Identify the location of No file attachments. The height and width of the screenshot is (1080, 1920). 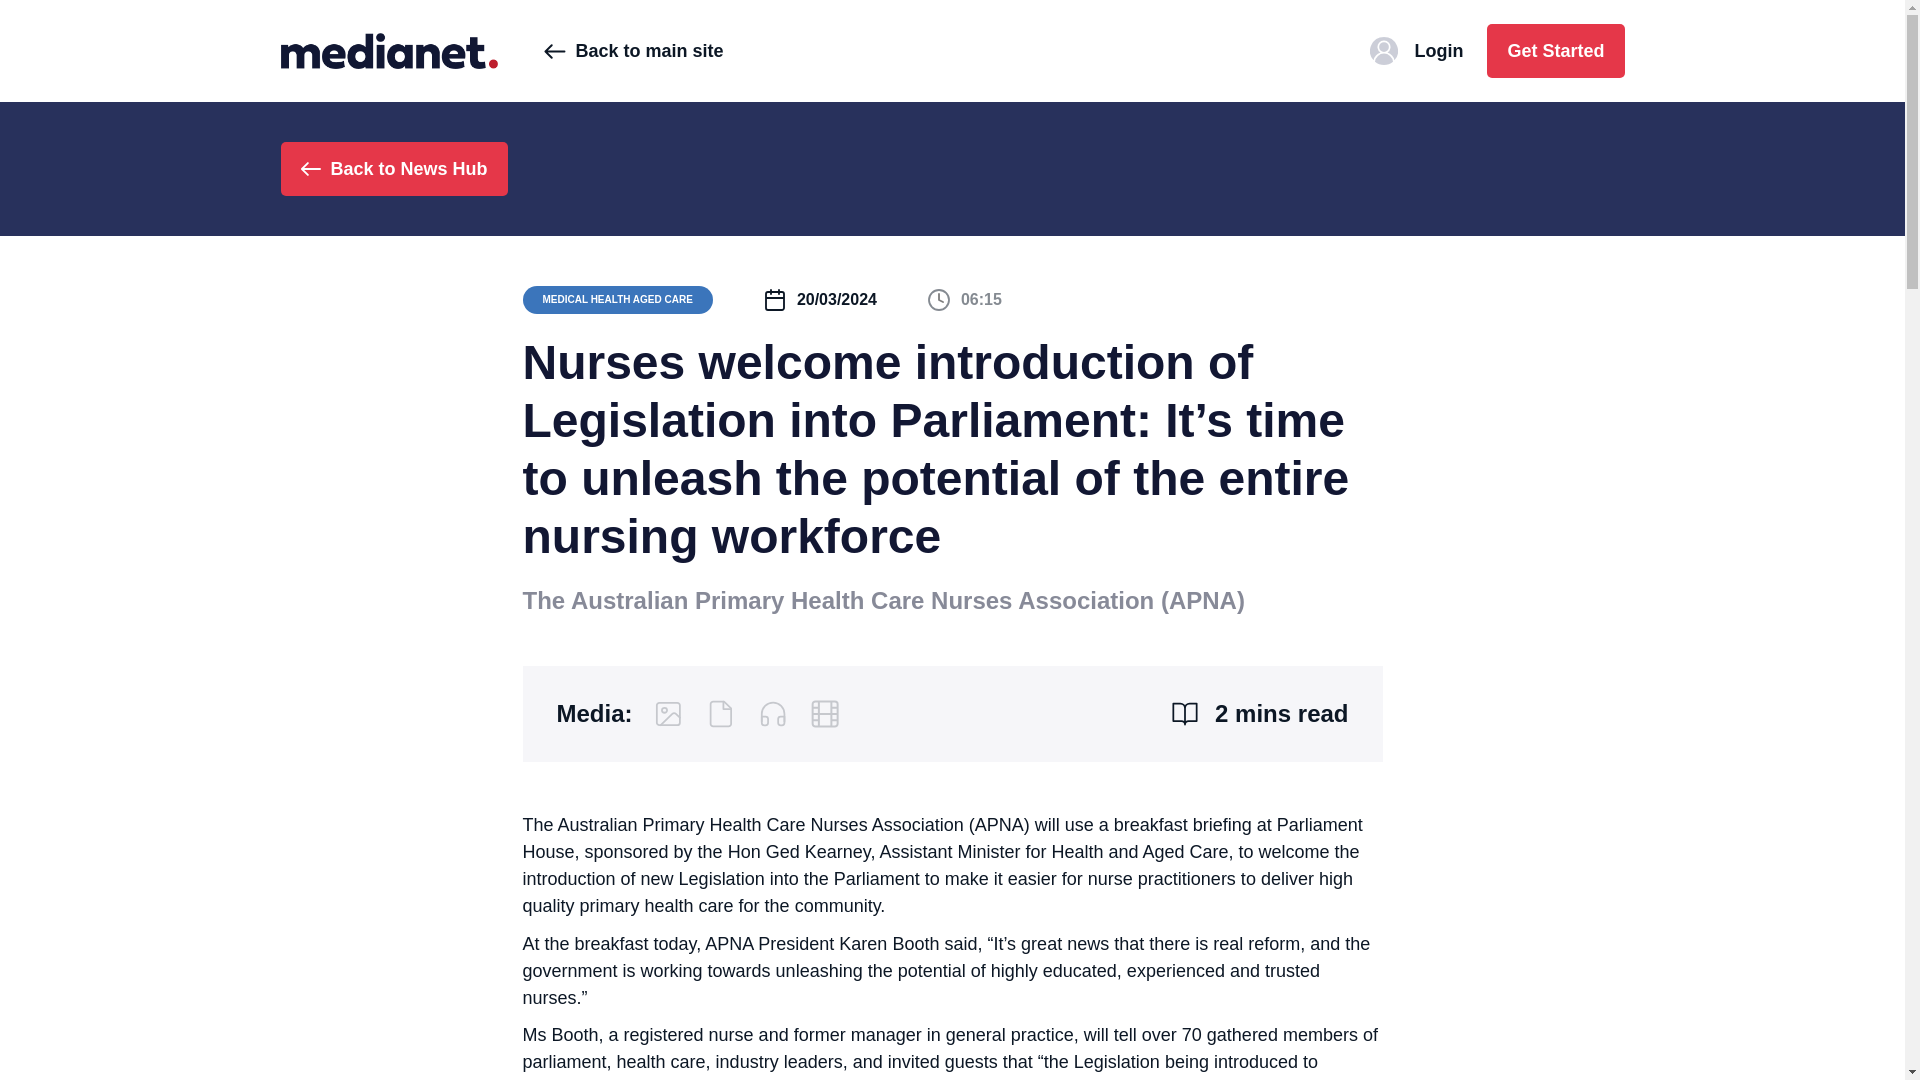
(720, 714).